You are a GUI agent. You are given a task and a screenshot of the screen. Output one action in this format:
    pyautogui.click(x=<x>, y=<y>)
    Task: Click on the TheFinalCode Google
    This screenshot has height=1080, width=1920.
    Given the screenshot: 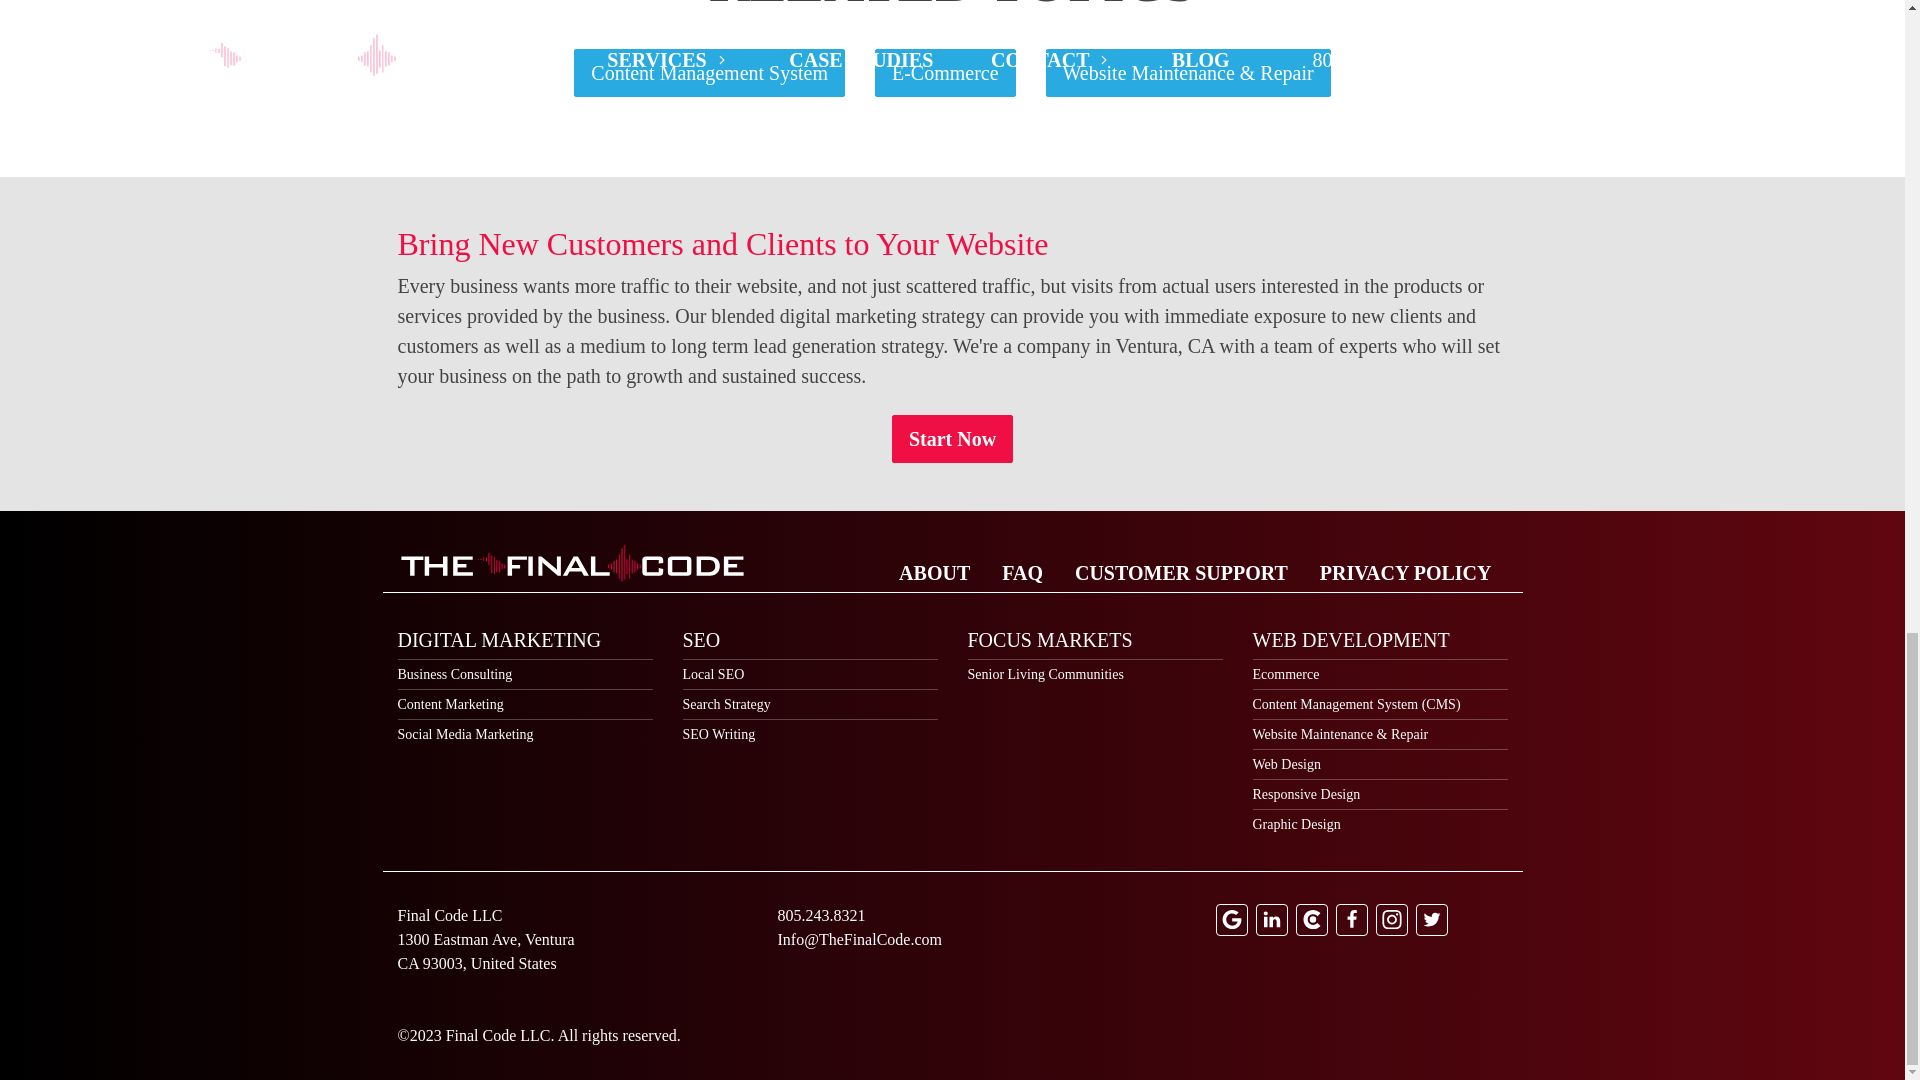 What is the action you would take?
    pyautogui.click(x=1232, y=920)
    